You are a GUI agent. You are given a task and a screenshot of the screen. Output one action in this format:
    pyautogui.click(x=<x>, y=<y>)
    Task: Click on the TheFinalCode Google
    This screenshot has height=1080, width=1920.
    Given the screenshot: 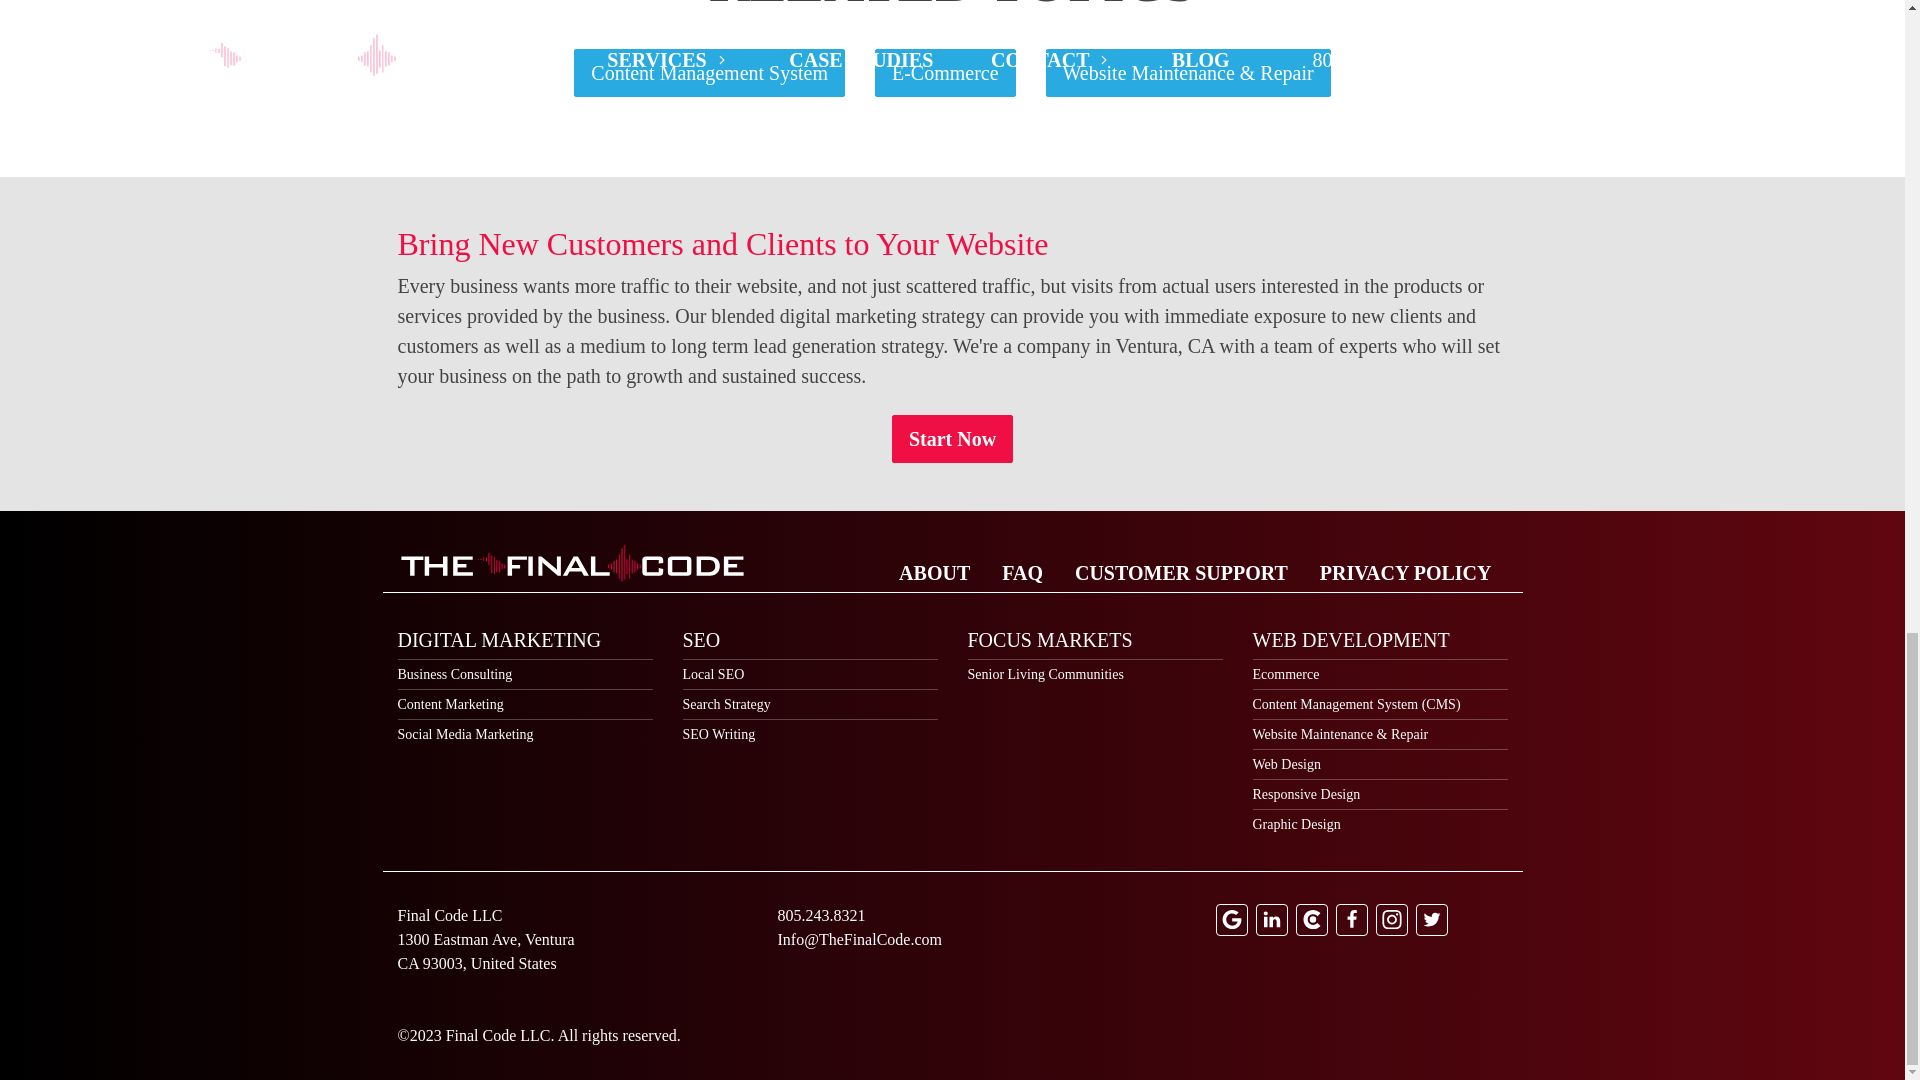 What is the action you would take?
    pyautogui.click(x=1232, y=920)
    